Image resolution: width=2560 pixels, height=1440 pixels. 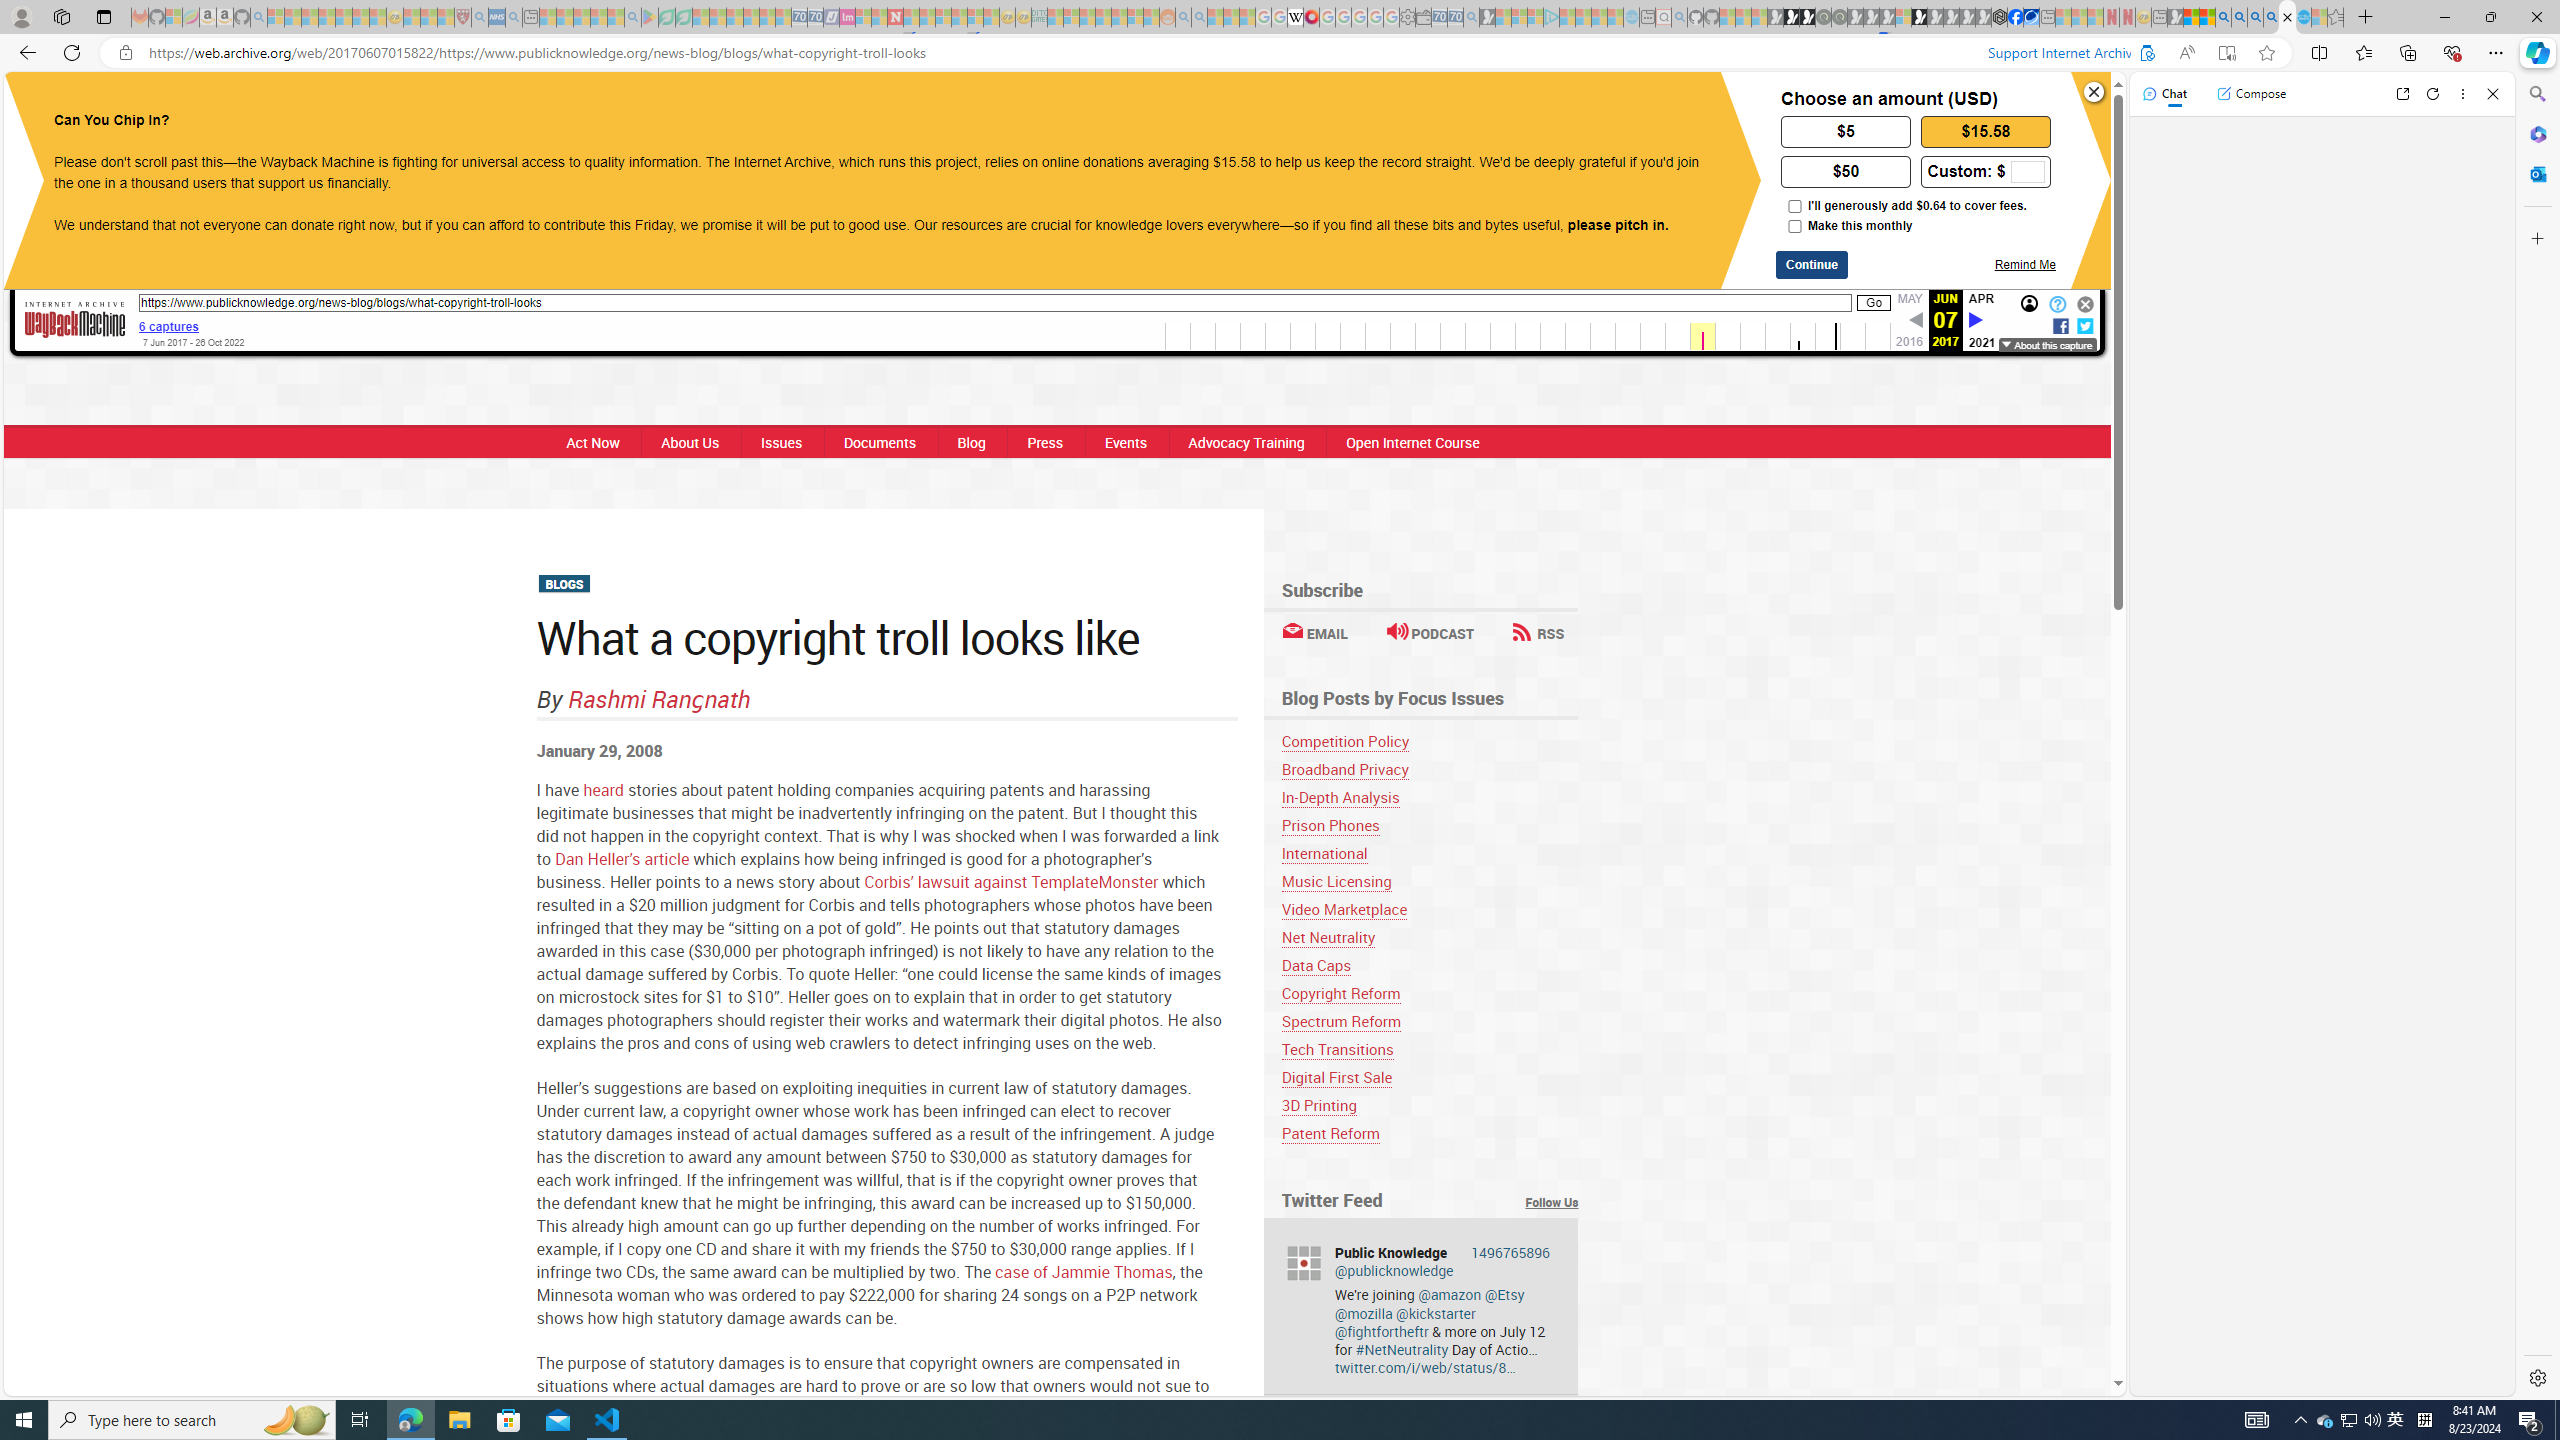 I want to click on Events, so click(x=1126, y=442).